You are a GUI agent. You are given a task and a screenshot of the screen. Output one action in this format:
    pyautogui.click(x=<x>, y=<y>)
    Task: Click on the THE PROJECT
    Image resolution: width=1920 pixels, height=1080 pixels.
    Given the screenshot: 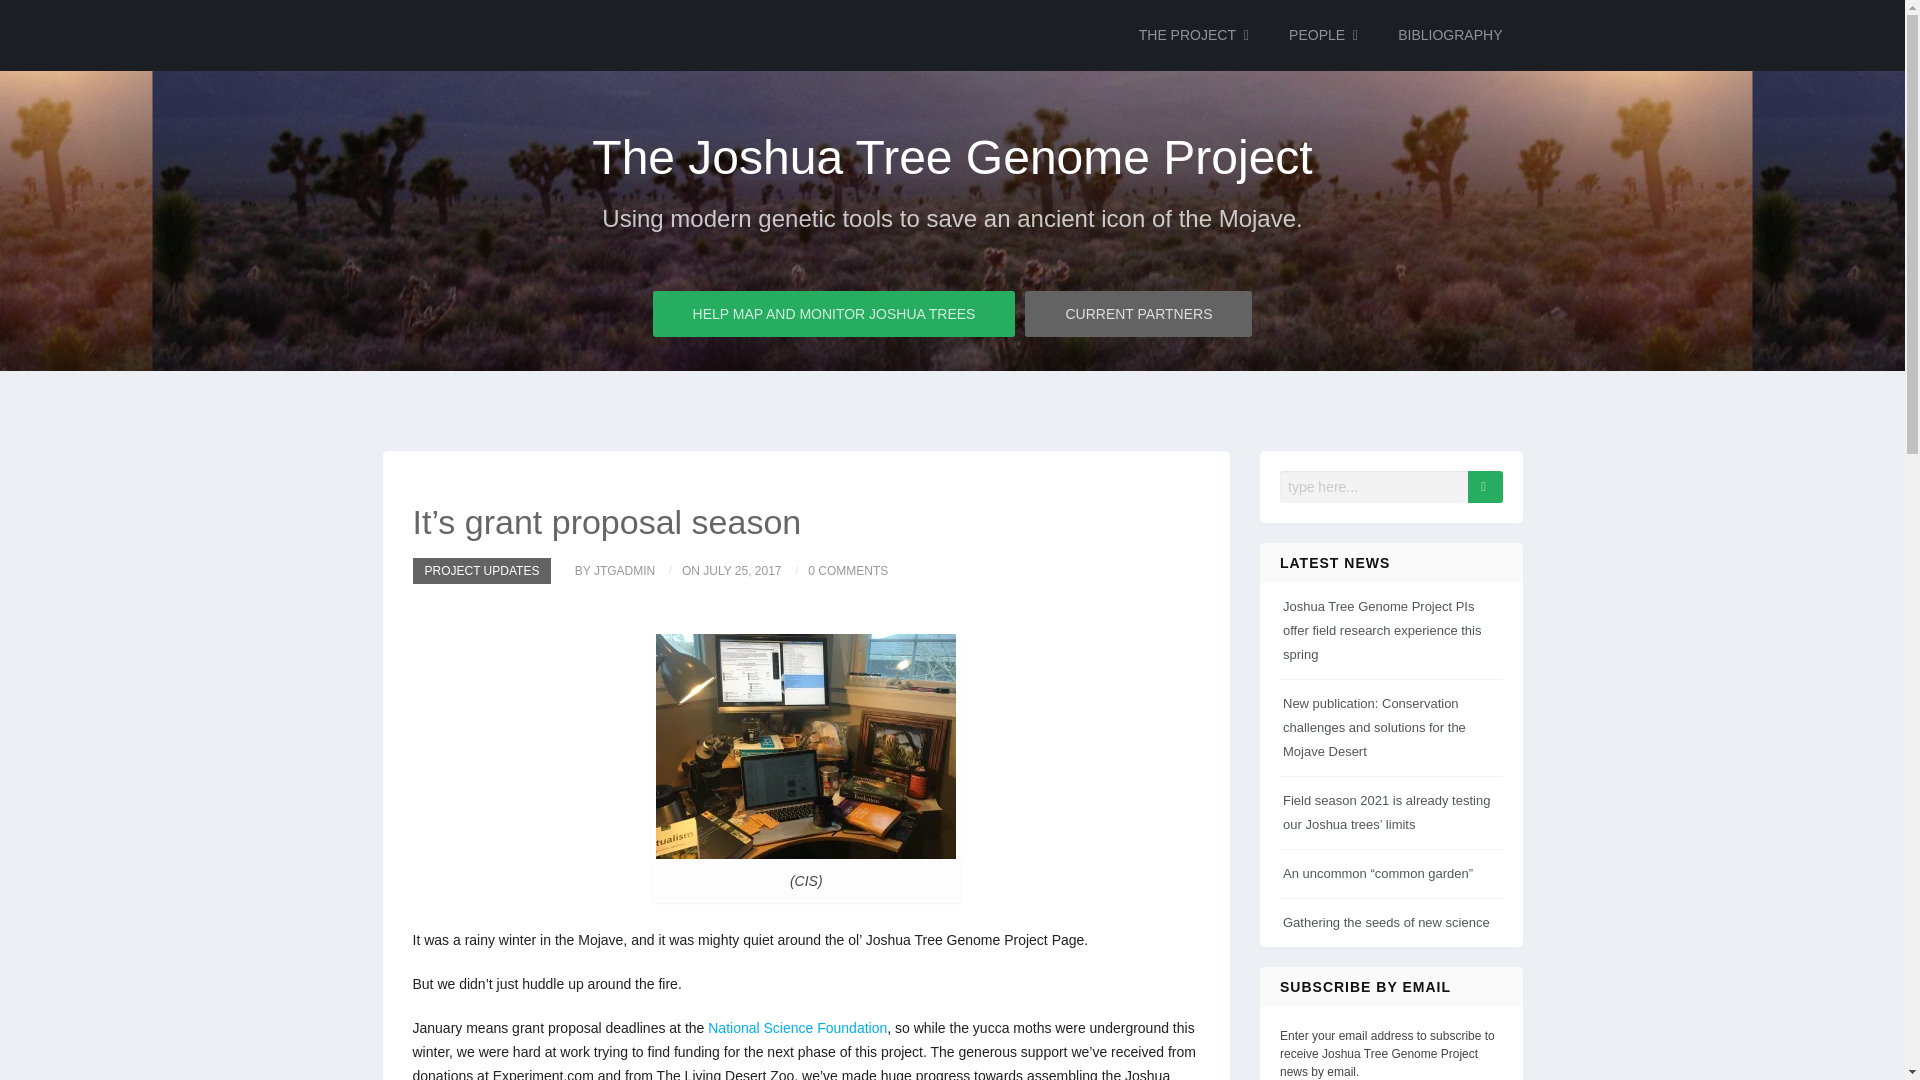 What is the action you would take?
    pyautogui.click(x=1193, y=36)
    